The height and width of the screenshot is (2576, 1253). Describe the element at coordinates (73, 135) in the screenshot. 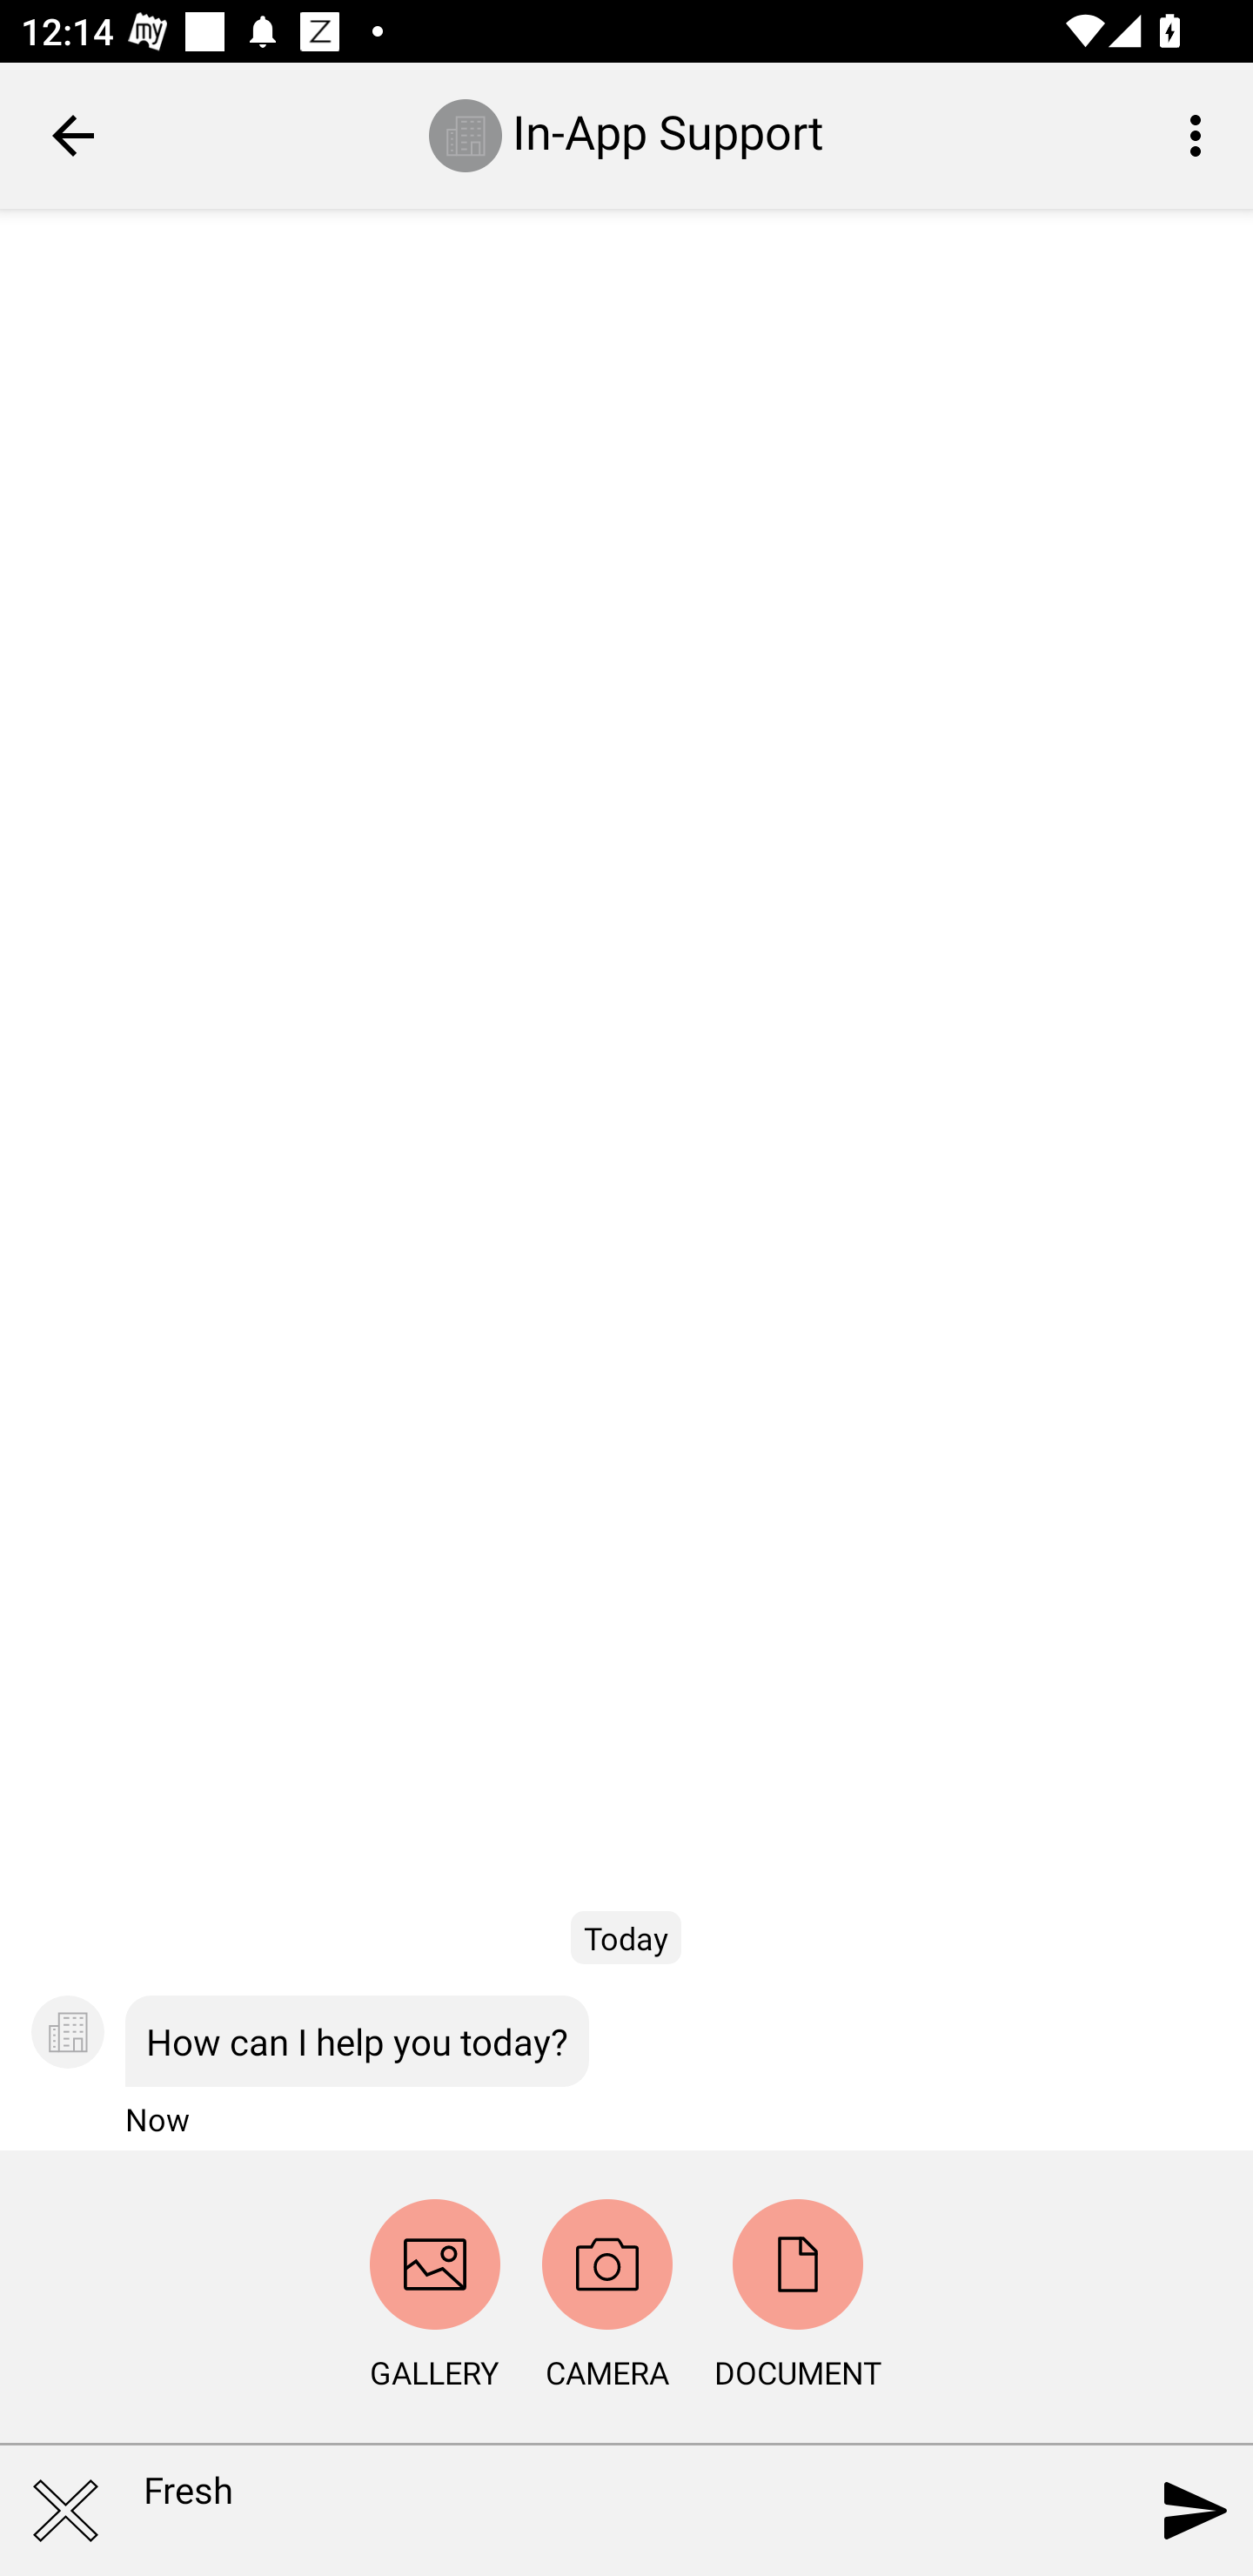

I see `Navigate up` at that location.